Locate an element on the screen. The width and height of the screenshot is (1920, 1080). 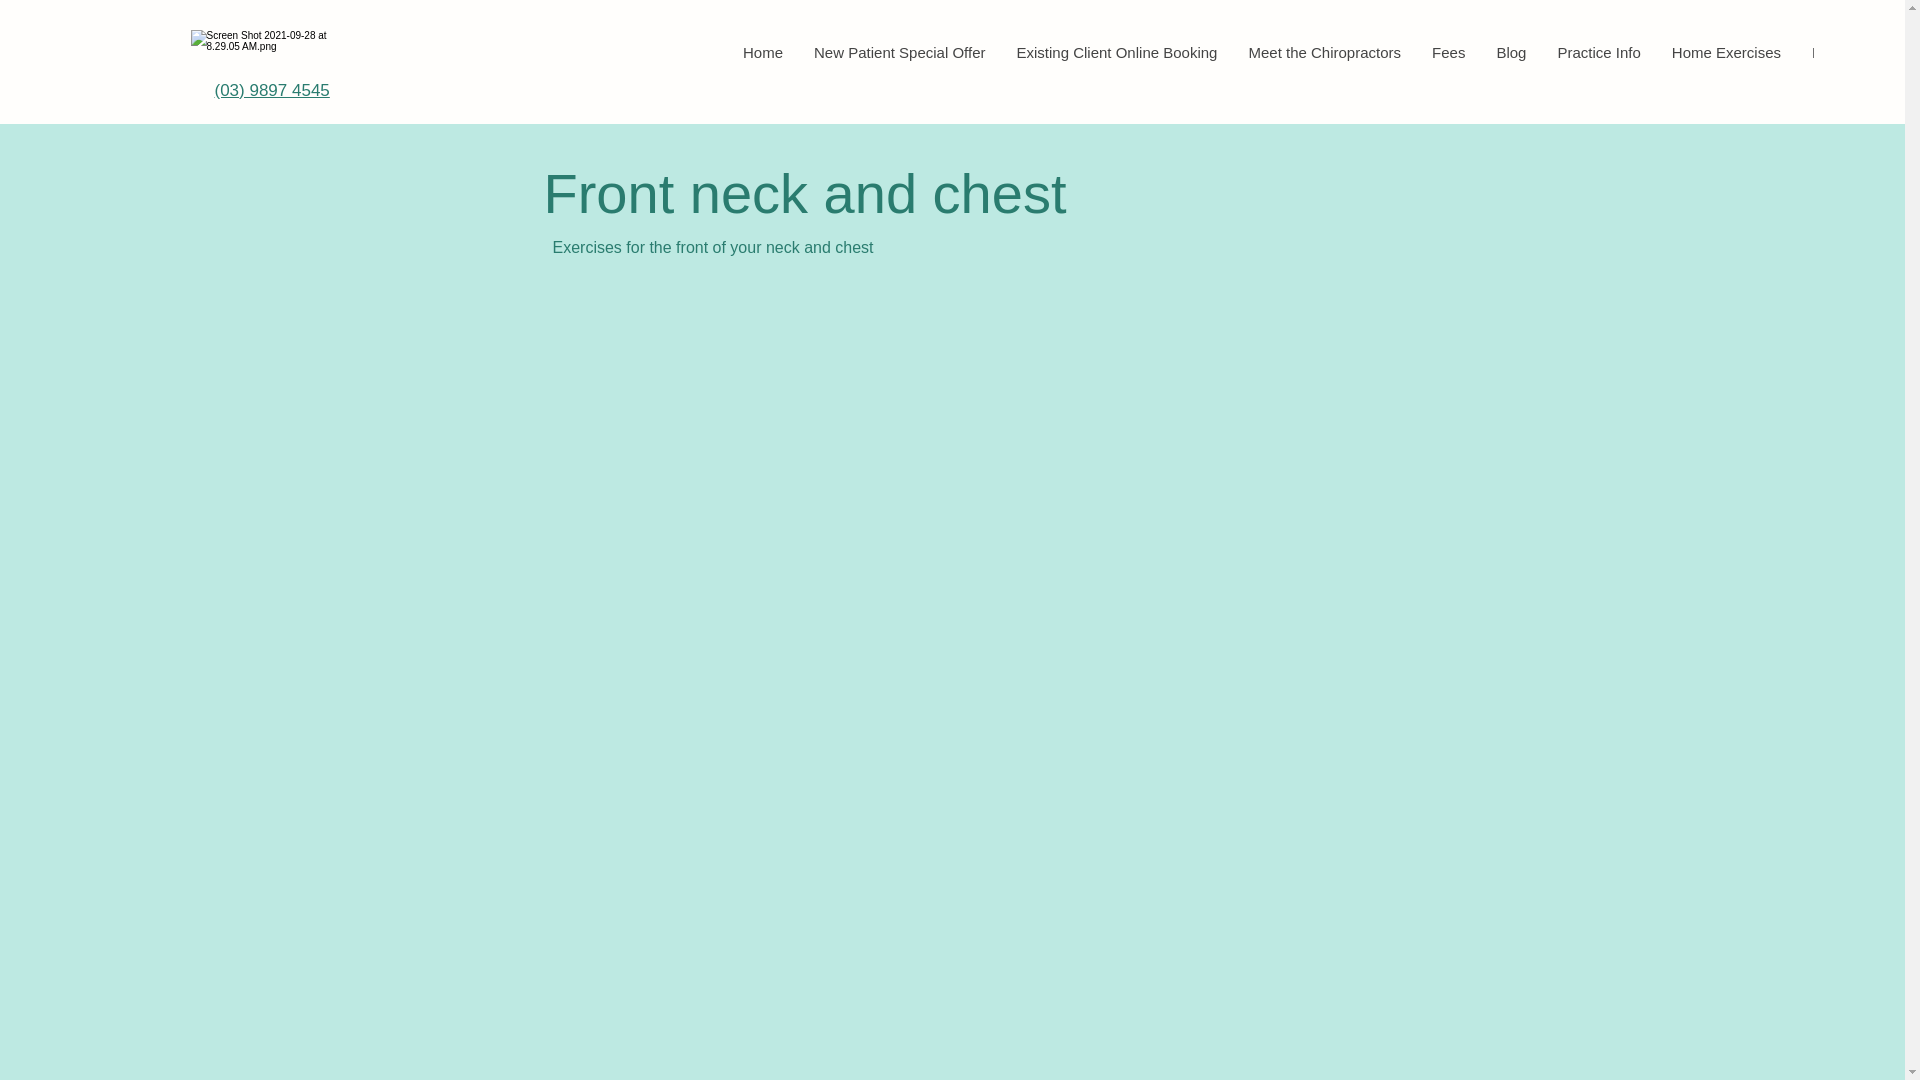
(03) 9897 4545 is located at coordinates (272, 90).